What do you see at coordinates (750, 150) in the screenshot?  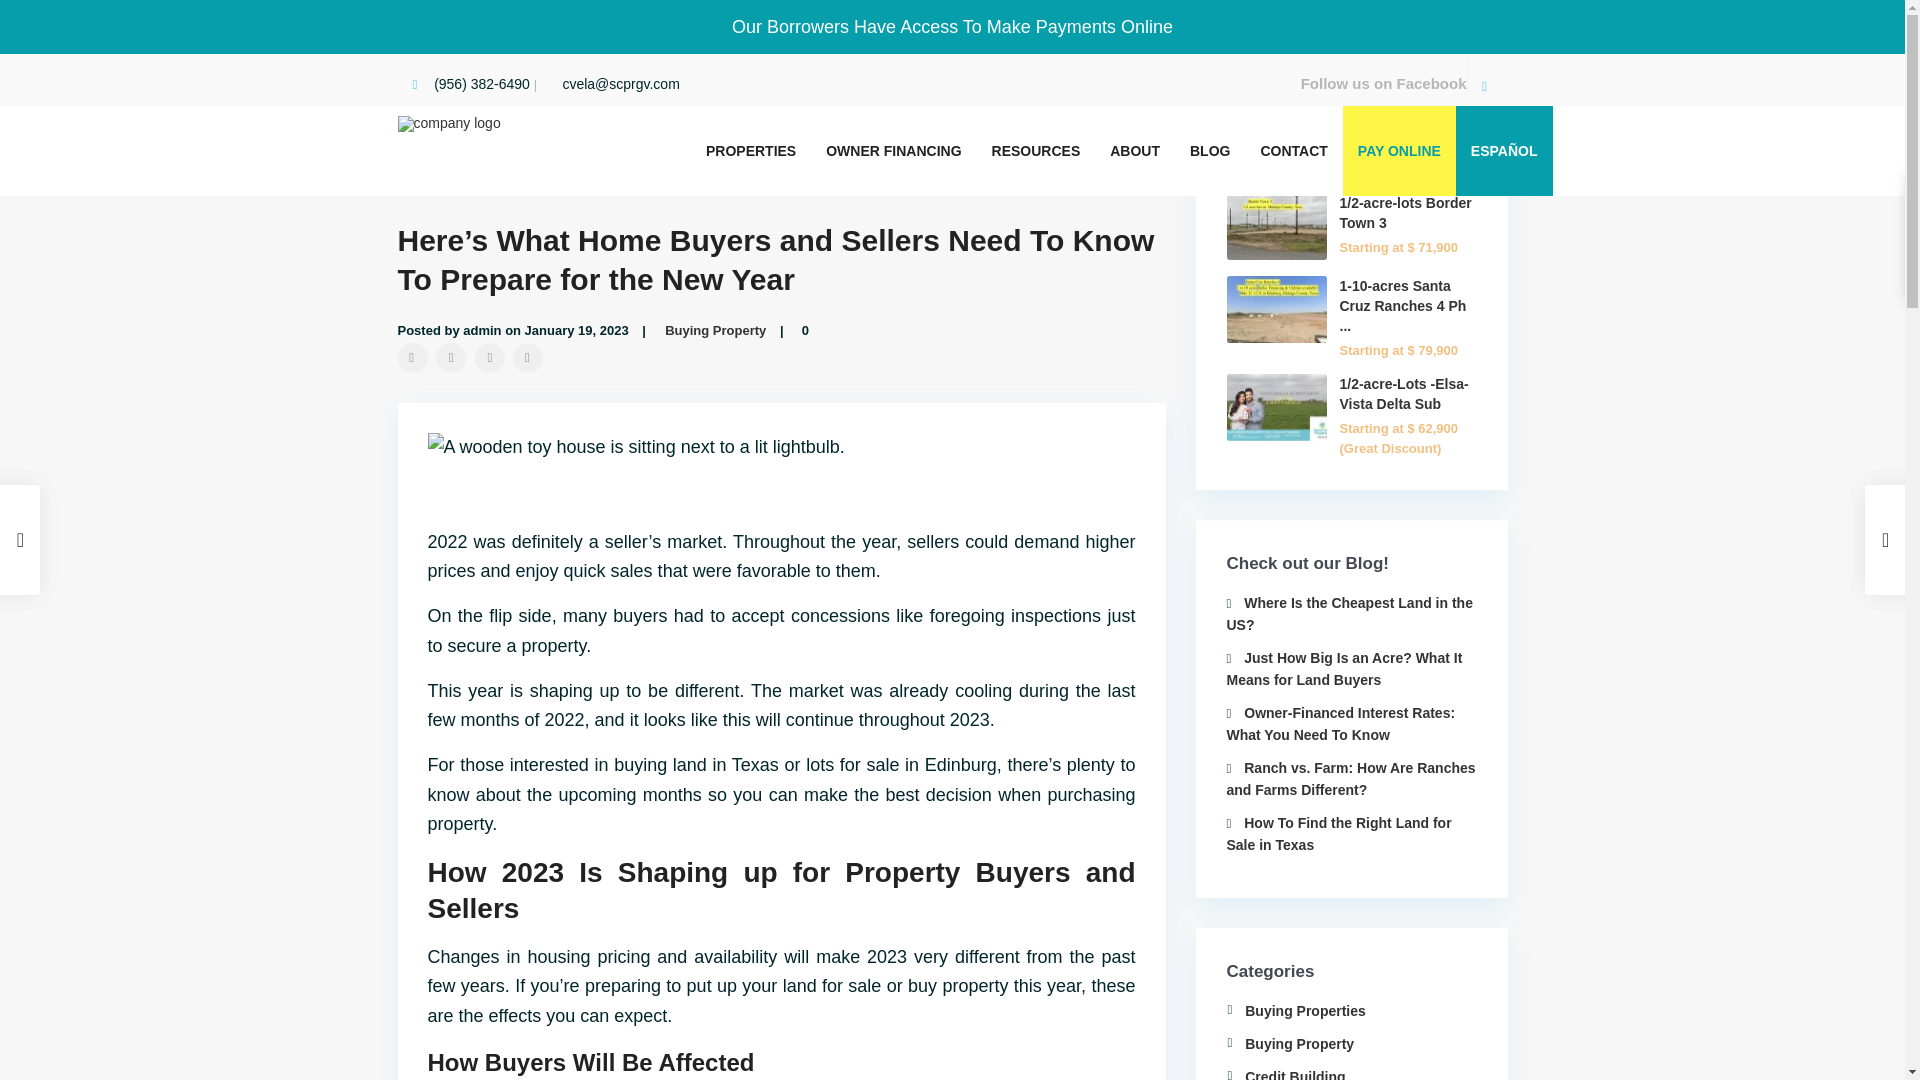 I see `PROPERTIES` at bounding box center [750, 150].